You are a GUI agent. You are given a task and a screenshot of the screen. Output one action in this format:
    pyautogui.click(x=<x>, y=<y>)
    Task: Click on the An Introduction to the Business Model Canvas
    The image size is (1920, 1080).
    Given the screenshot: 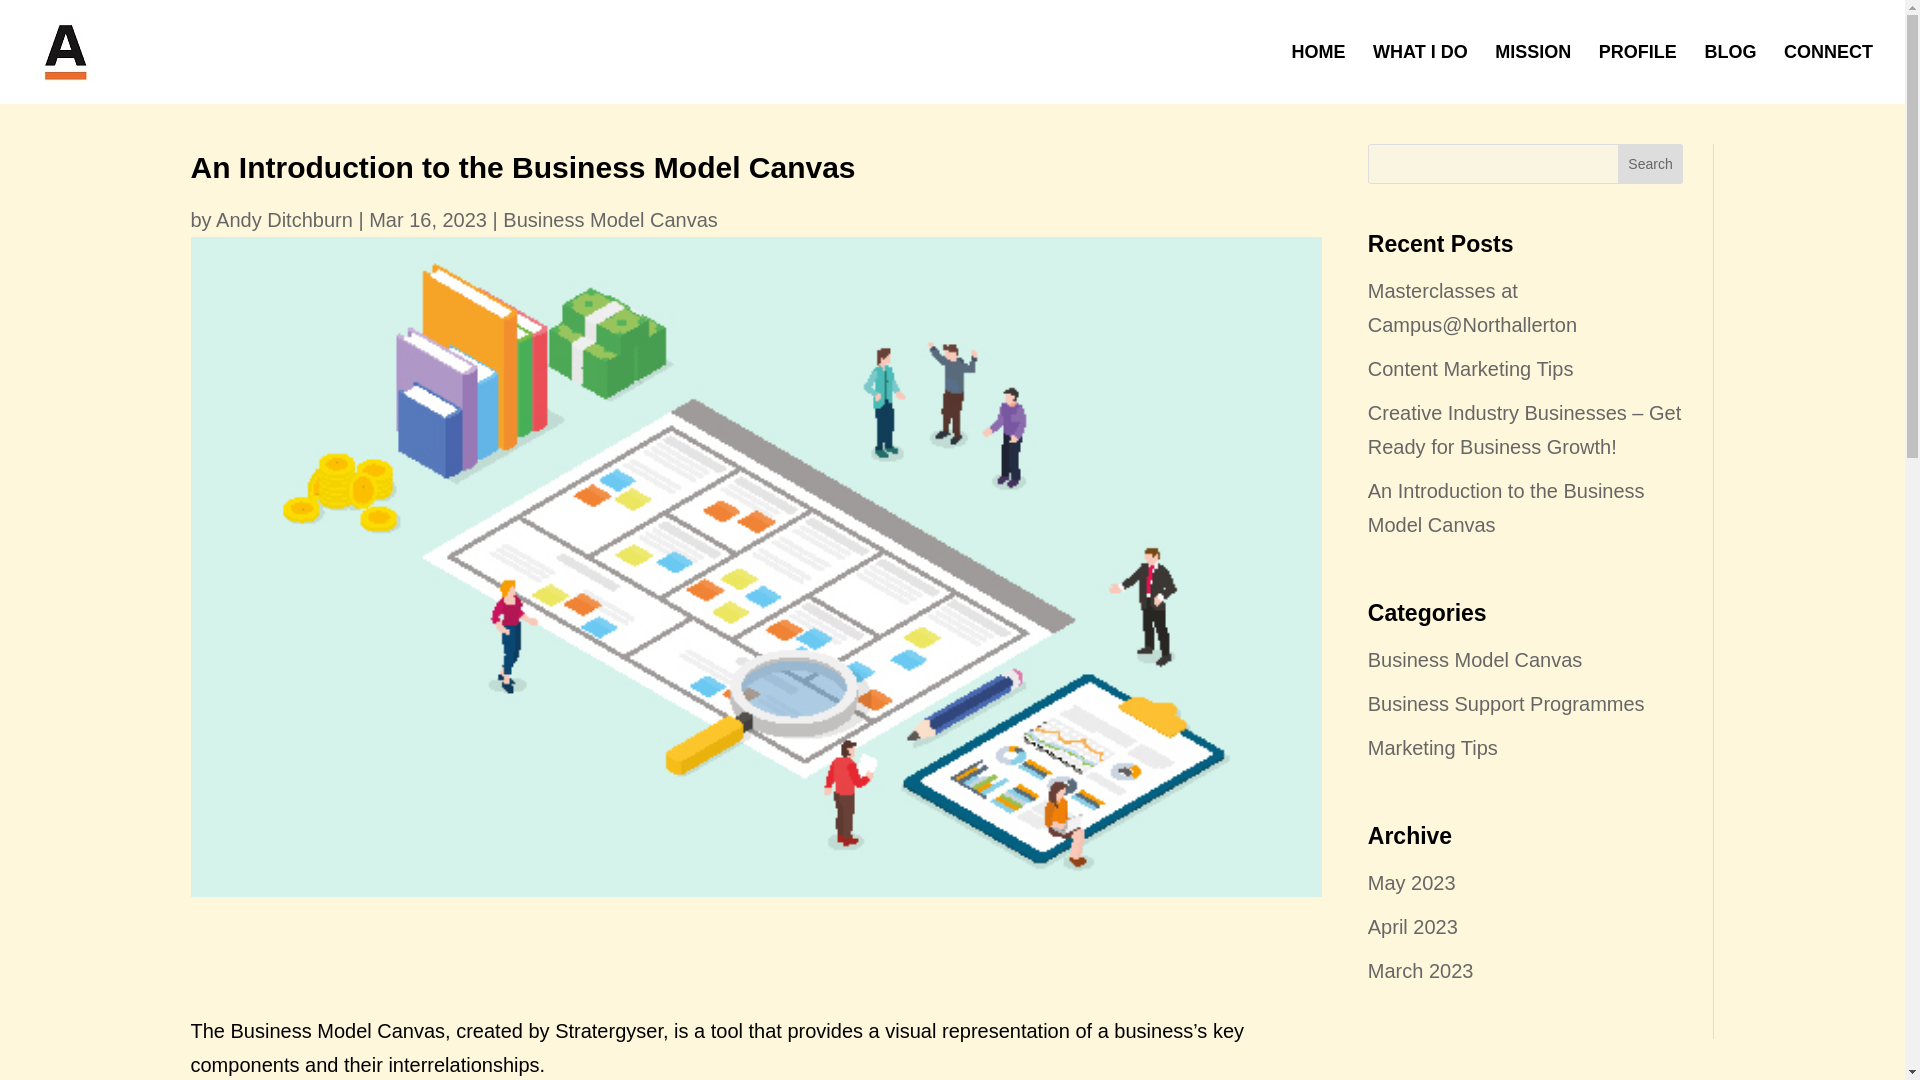 What is the action you would take?
    pyautogui.click(x=1506, y=507)
    